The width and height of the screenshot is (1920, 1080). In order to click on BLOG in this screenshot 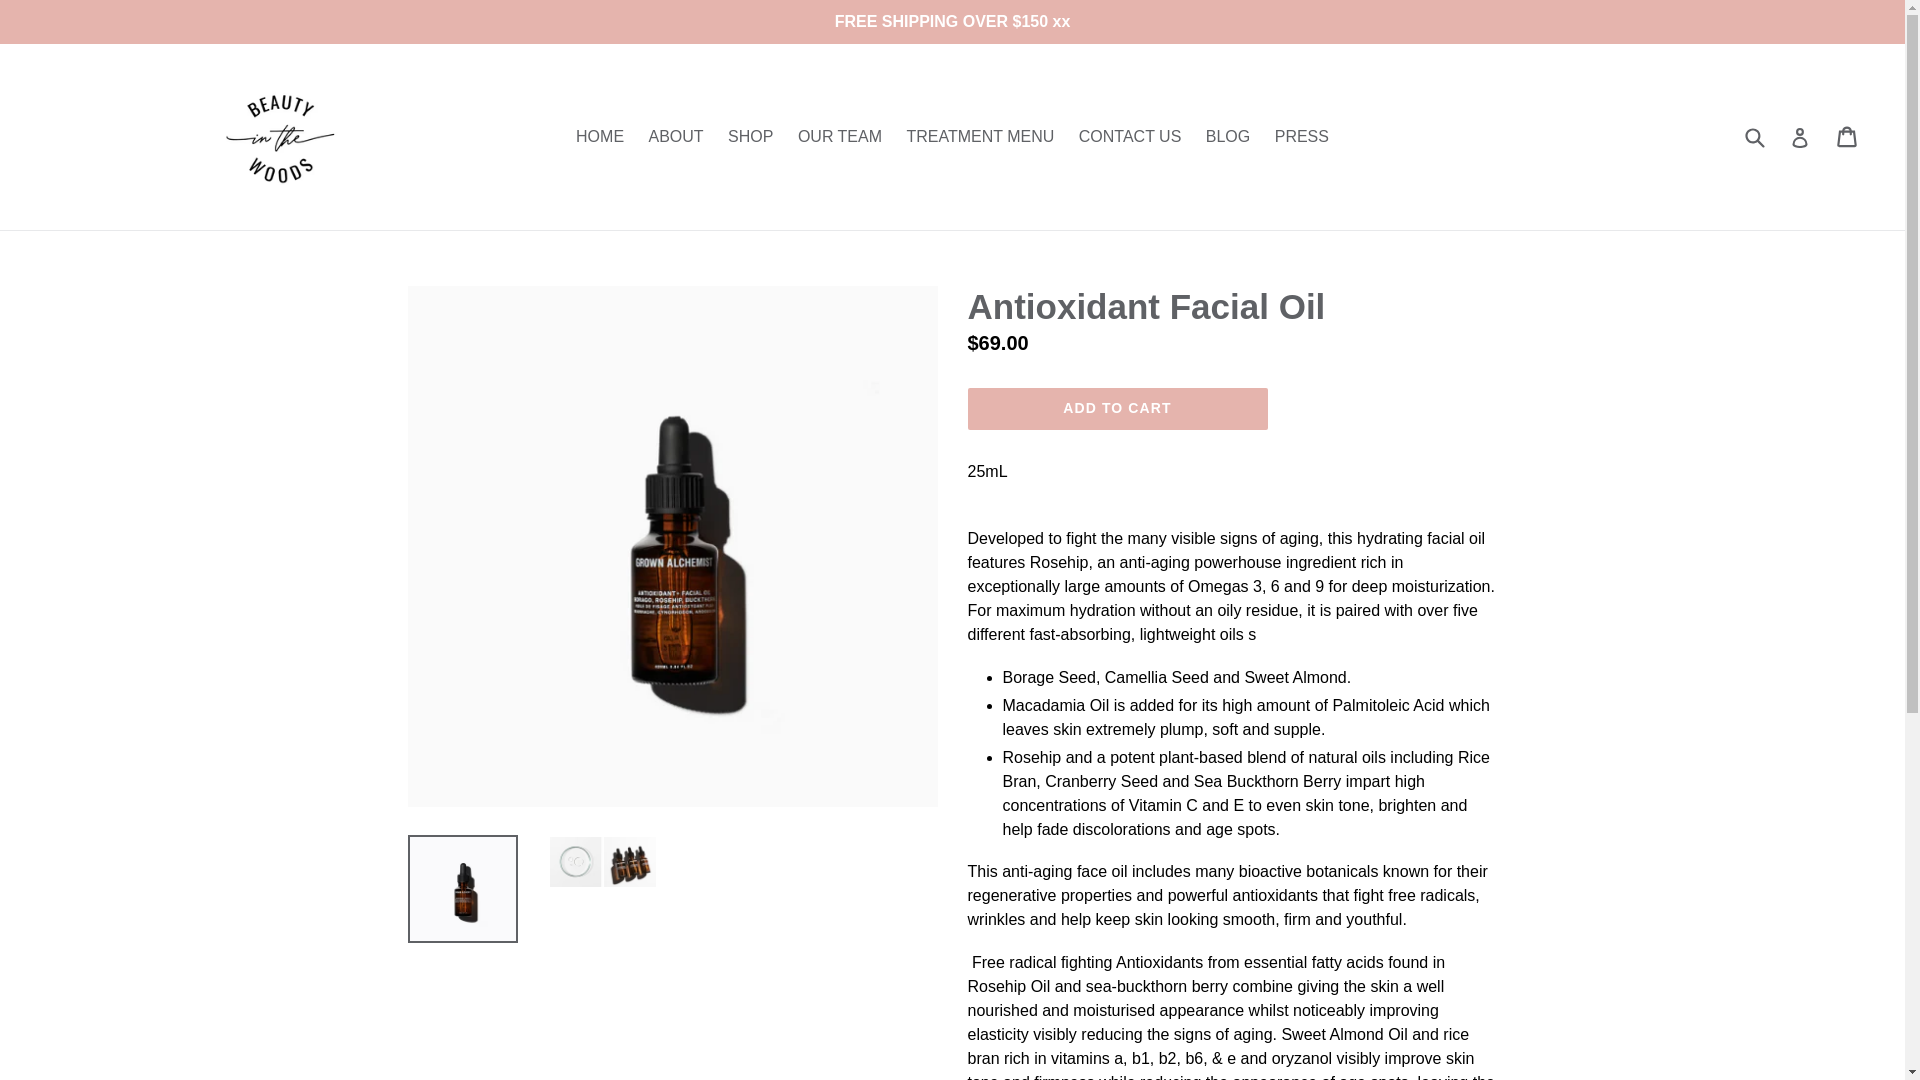, I will do `click(1228, 137)`.